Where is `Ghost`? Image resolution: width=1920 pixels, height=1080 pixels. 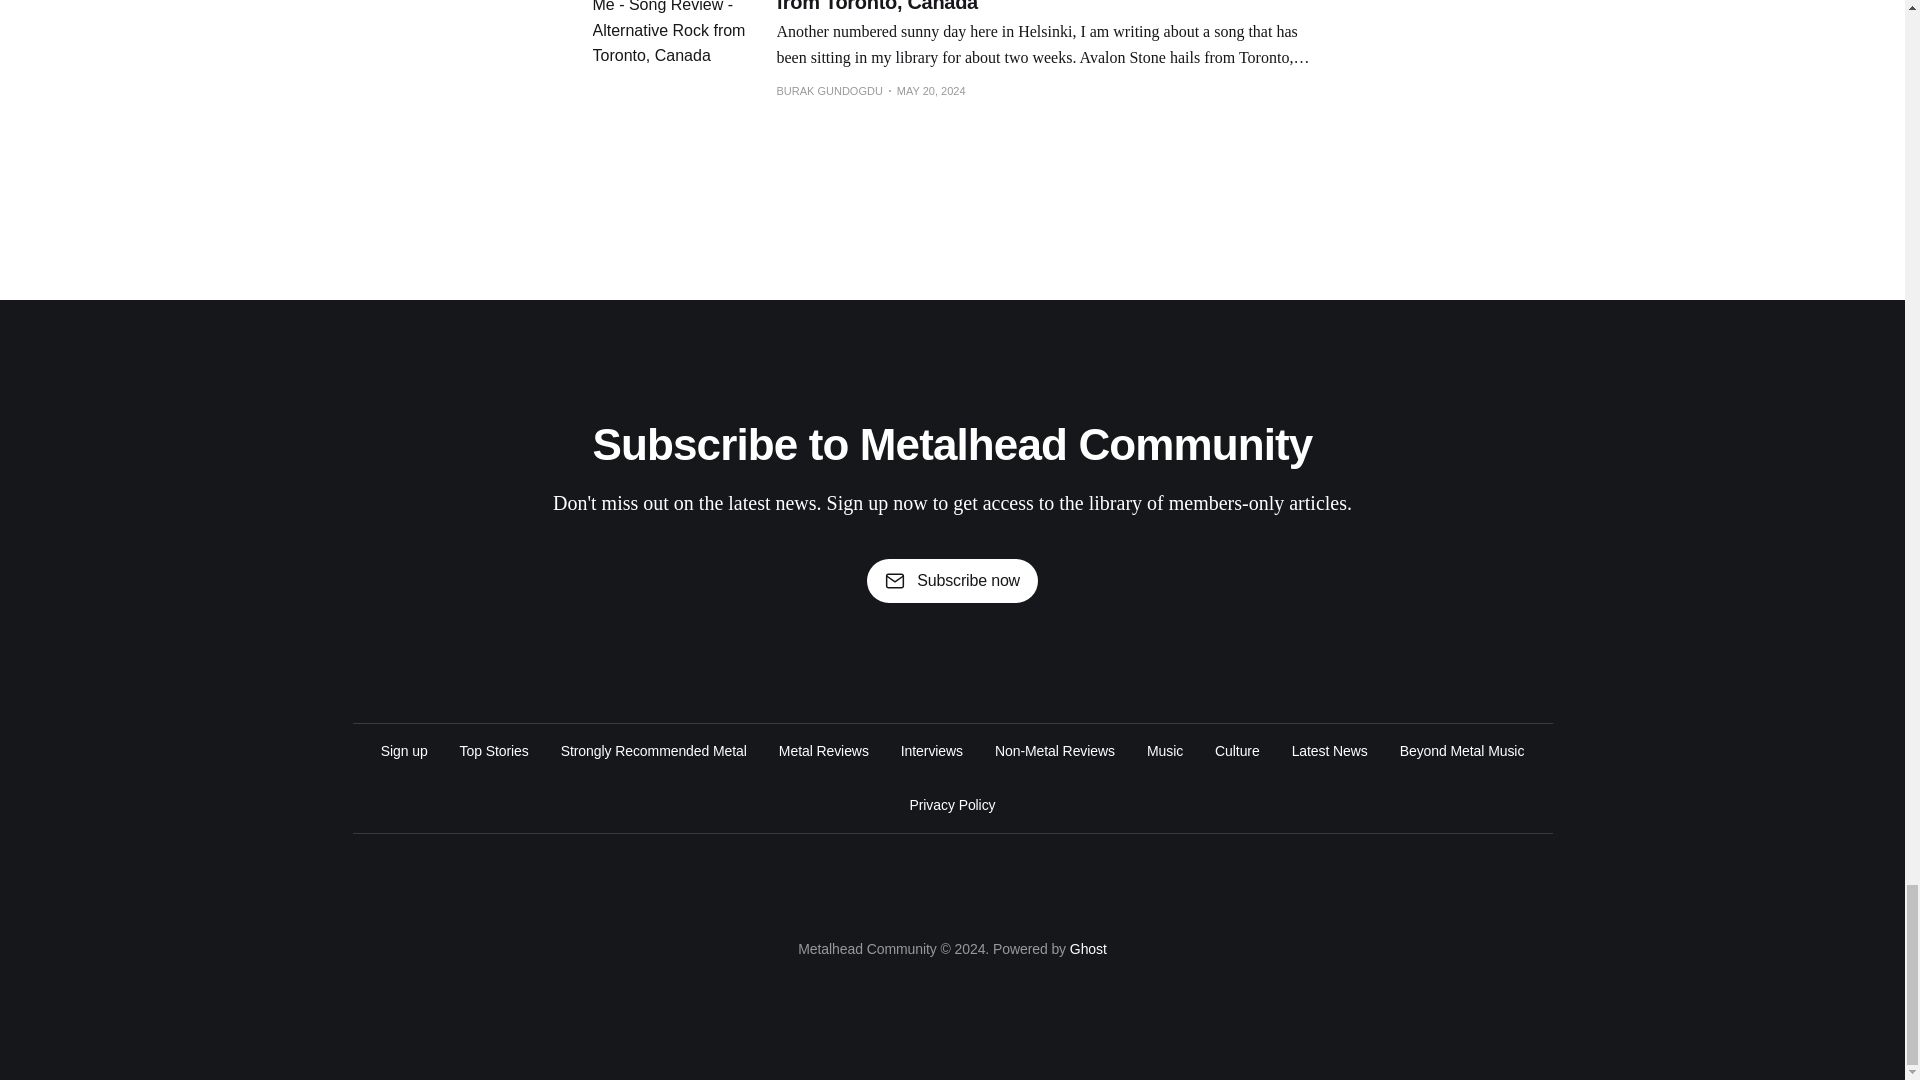
Ghost is located at coordinates (1088, 948).